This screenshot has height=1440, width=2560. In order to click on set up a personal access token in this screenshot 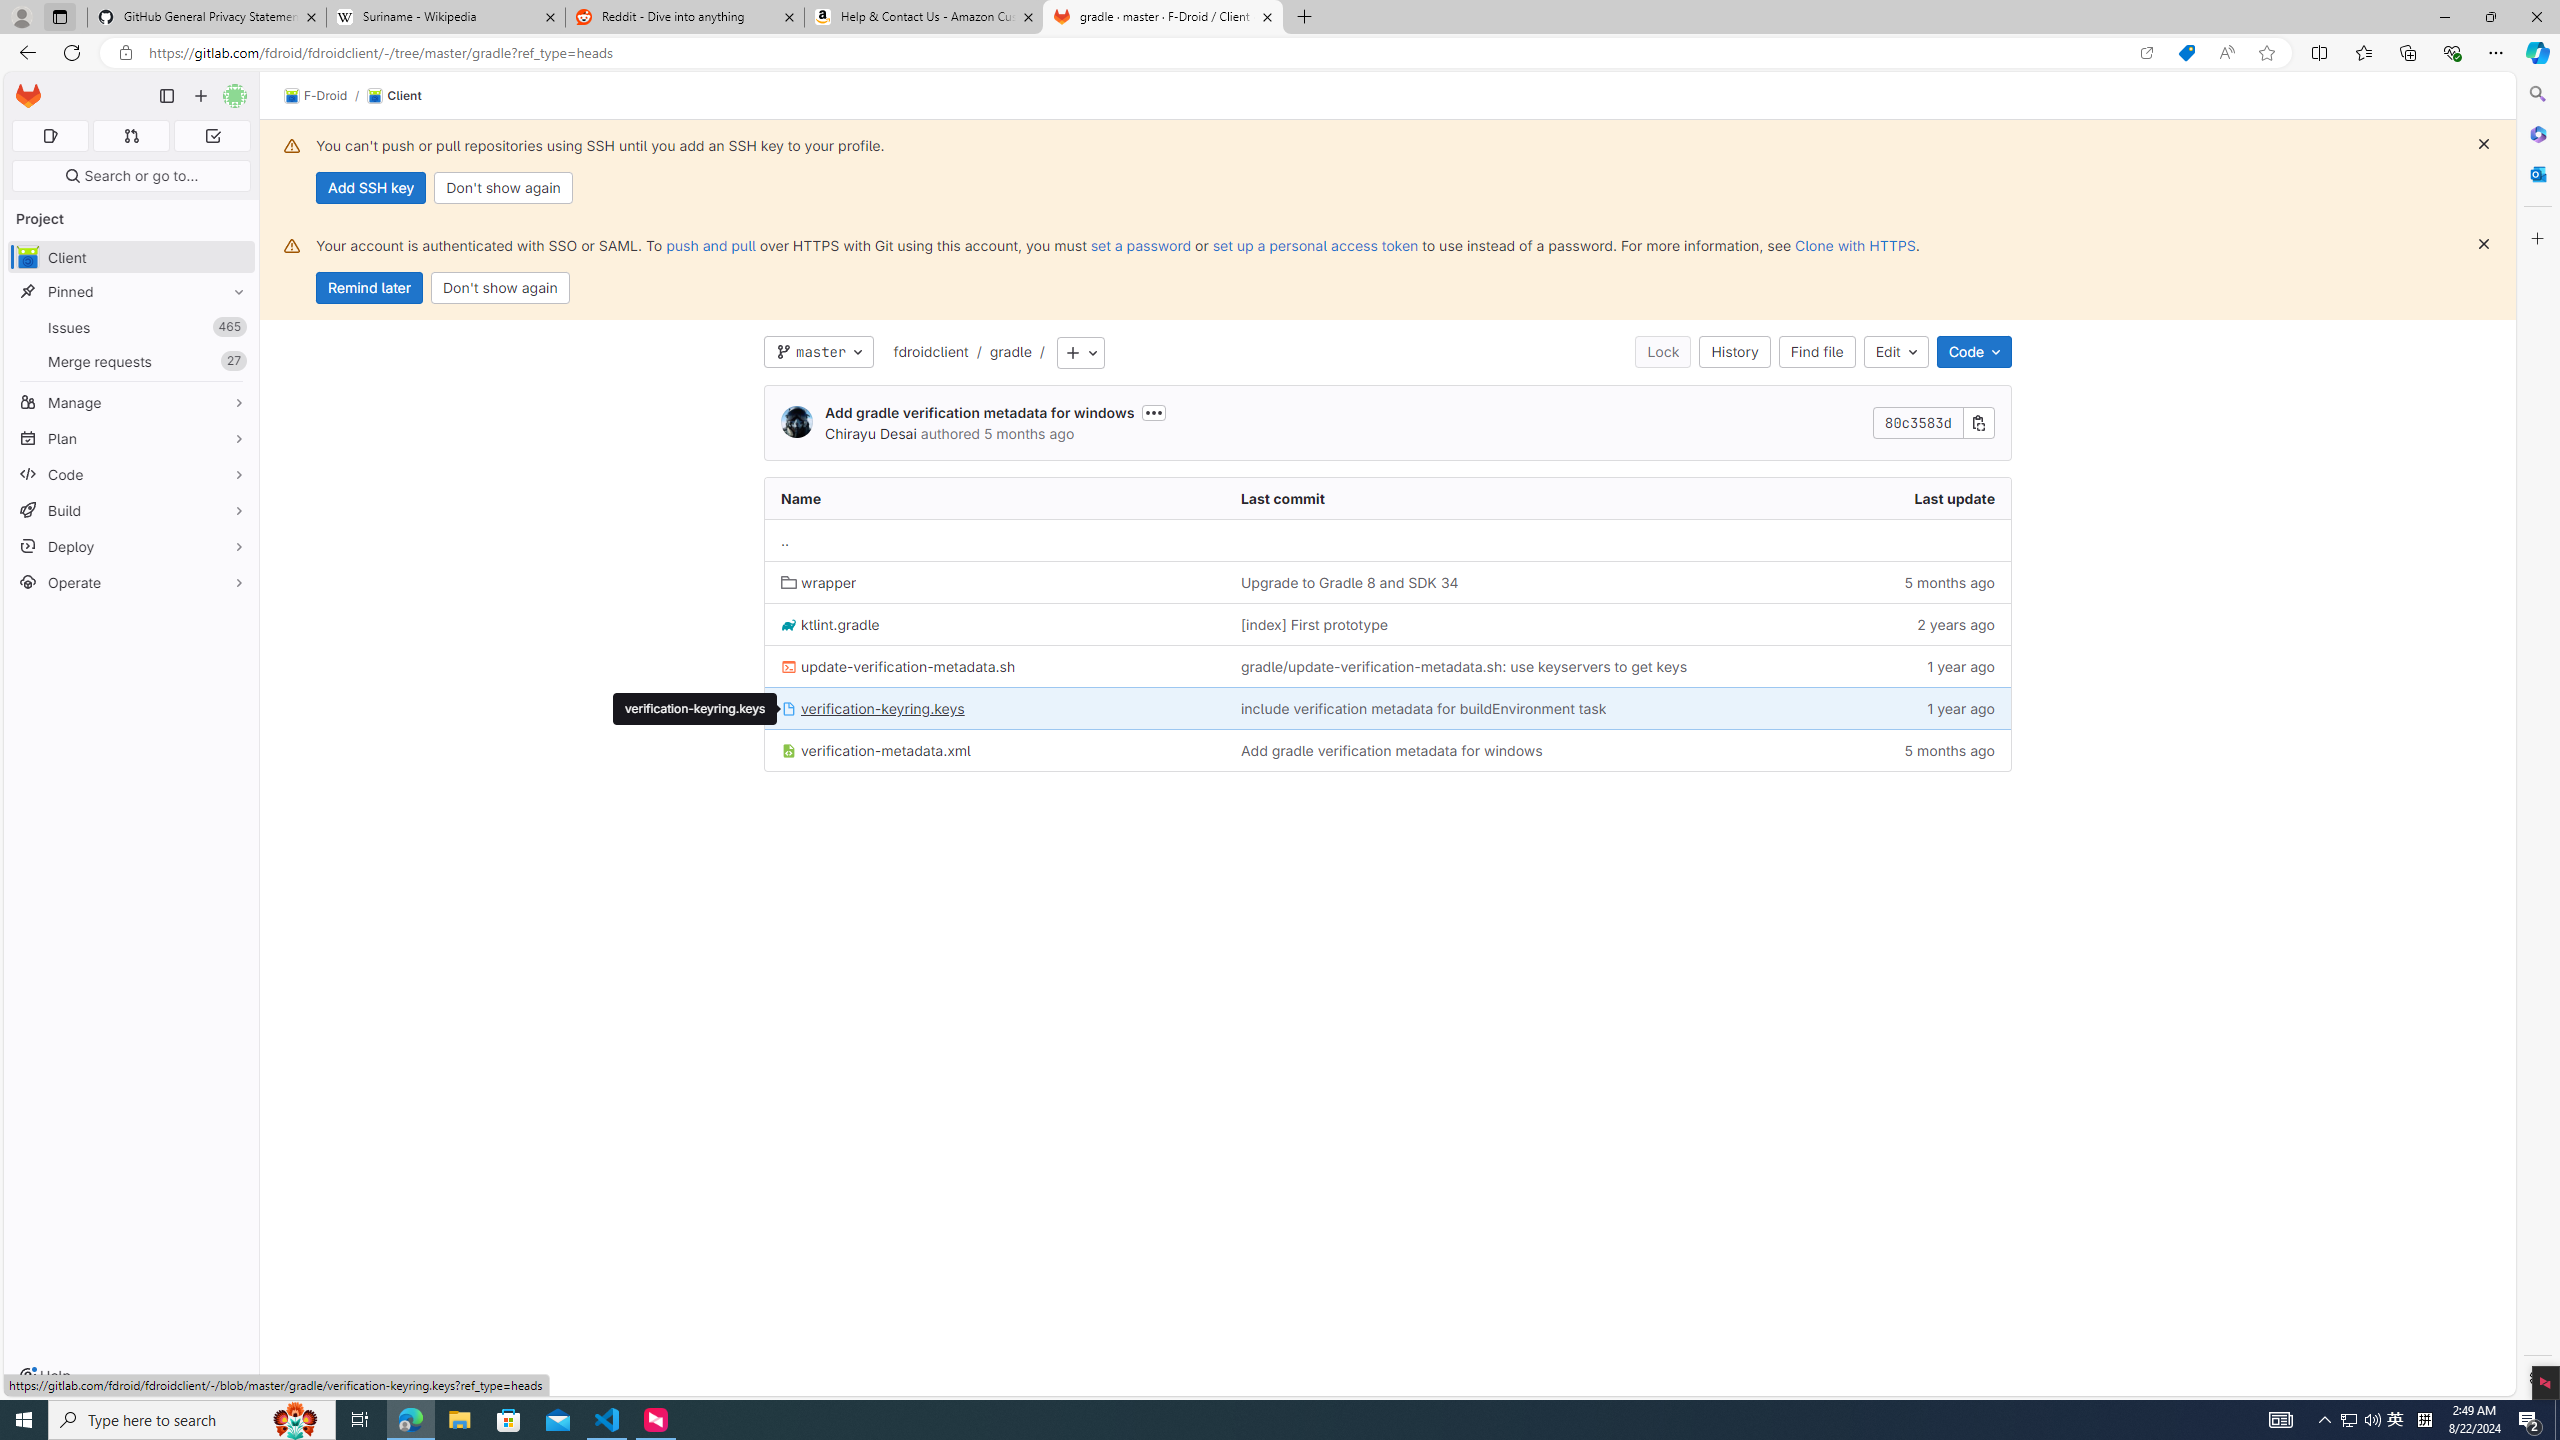, I will do `click(1314, 245)`.